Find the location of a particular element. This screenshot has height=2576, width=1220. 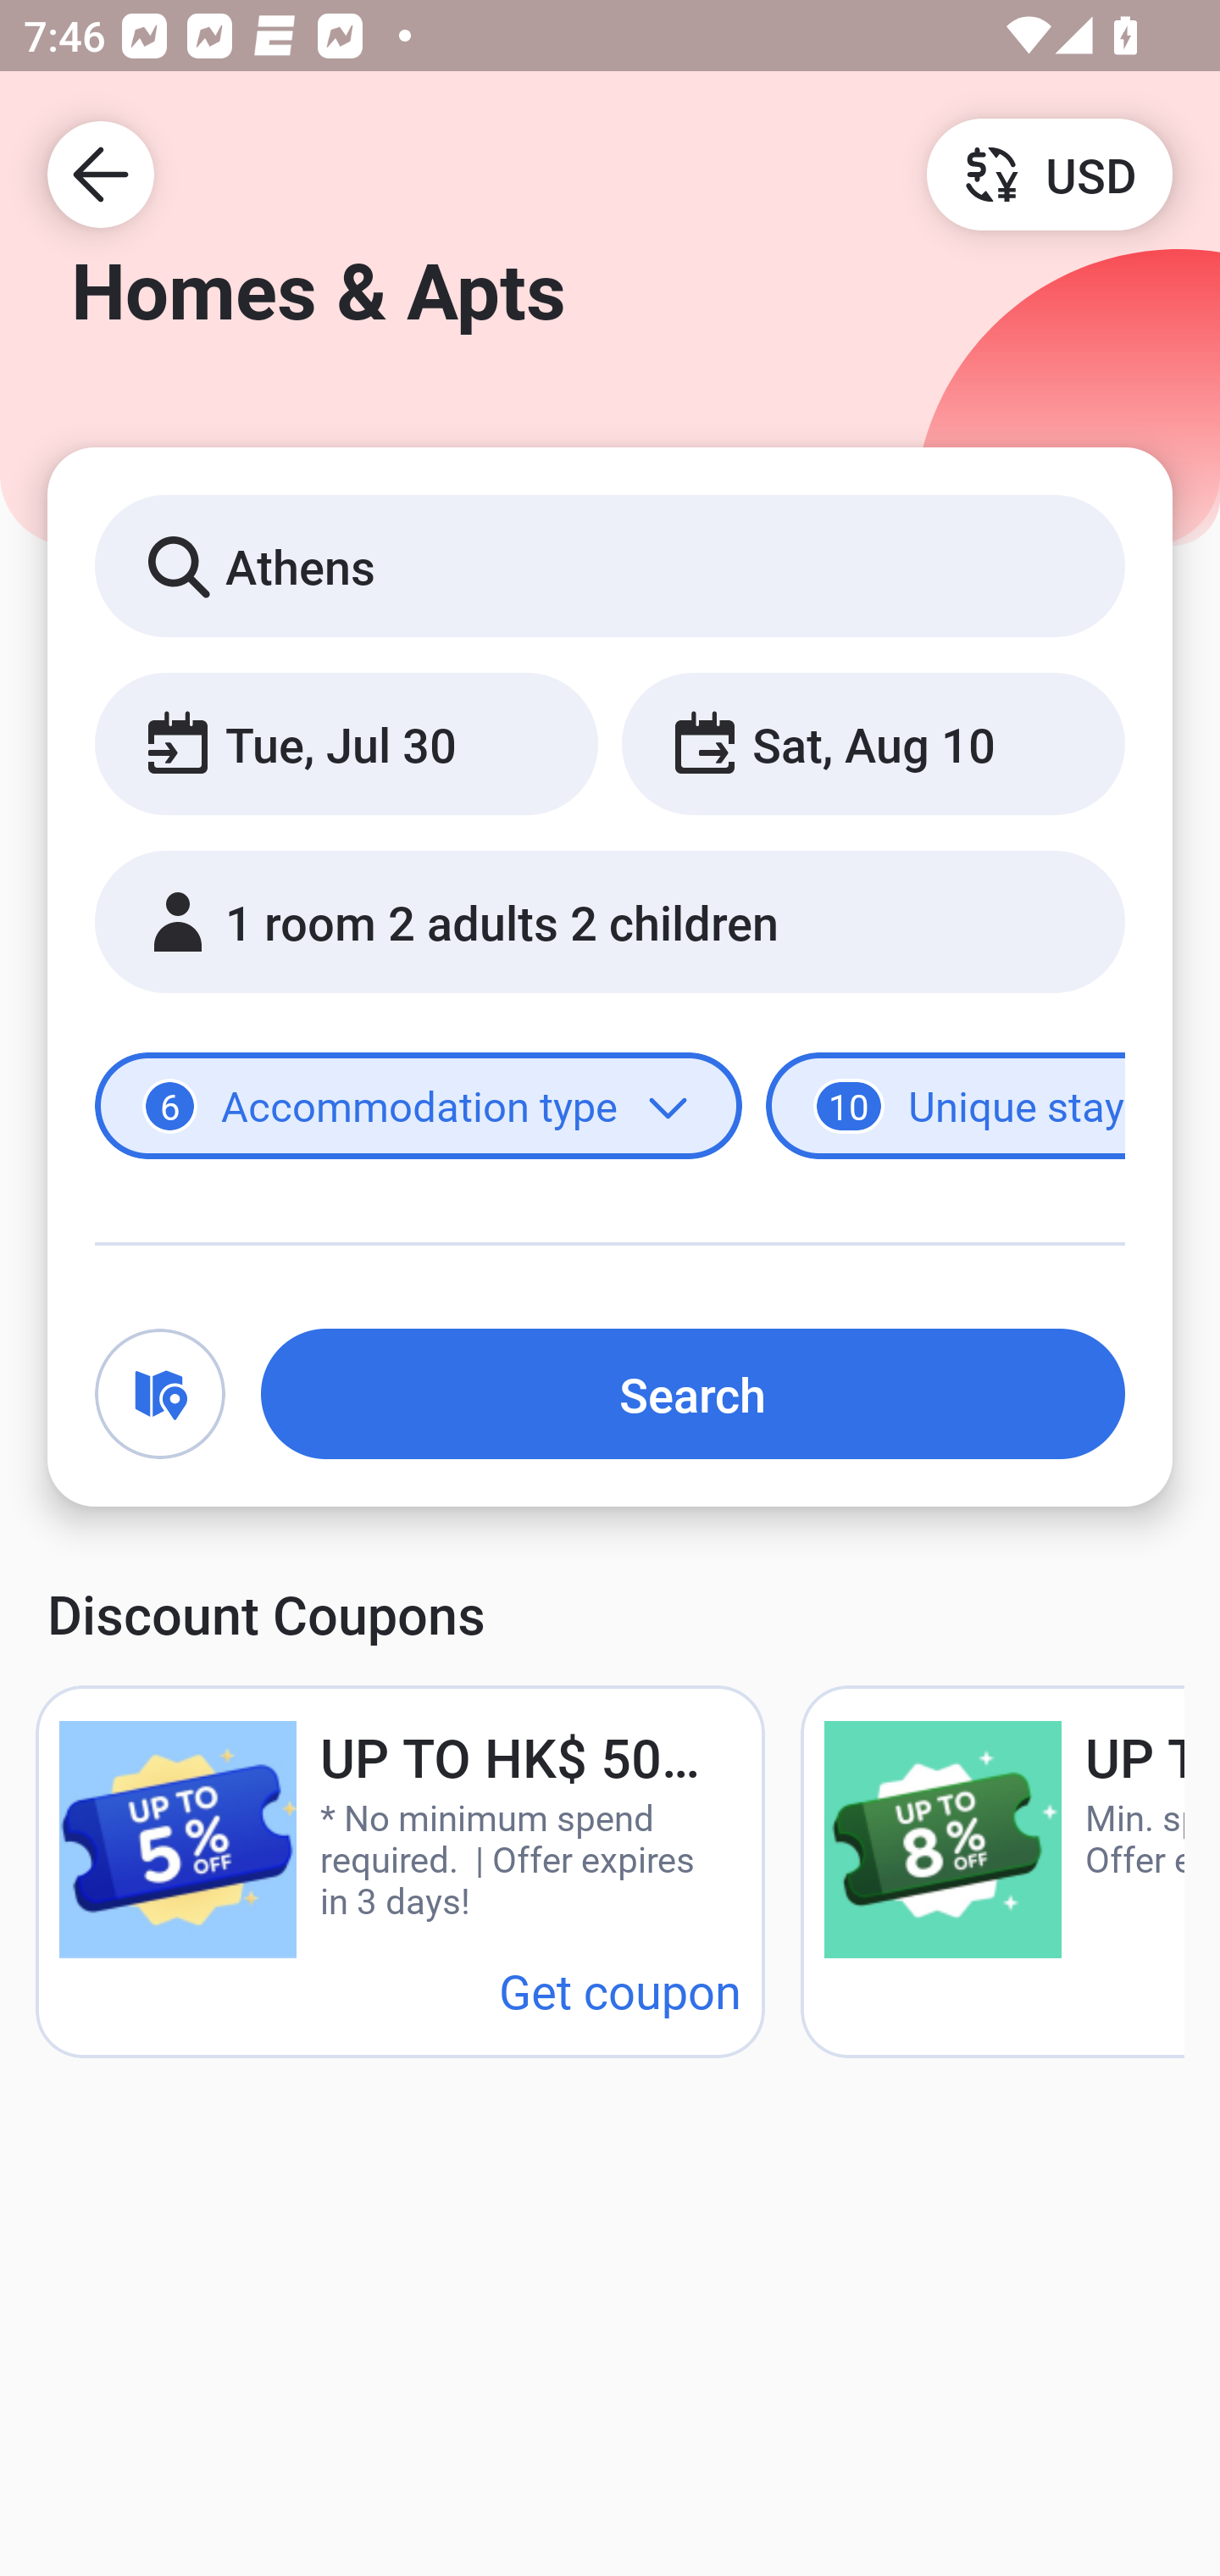

Athens is located at coordinates (610, 564).